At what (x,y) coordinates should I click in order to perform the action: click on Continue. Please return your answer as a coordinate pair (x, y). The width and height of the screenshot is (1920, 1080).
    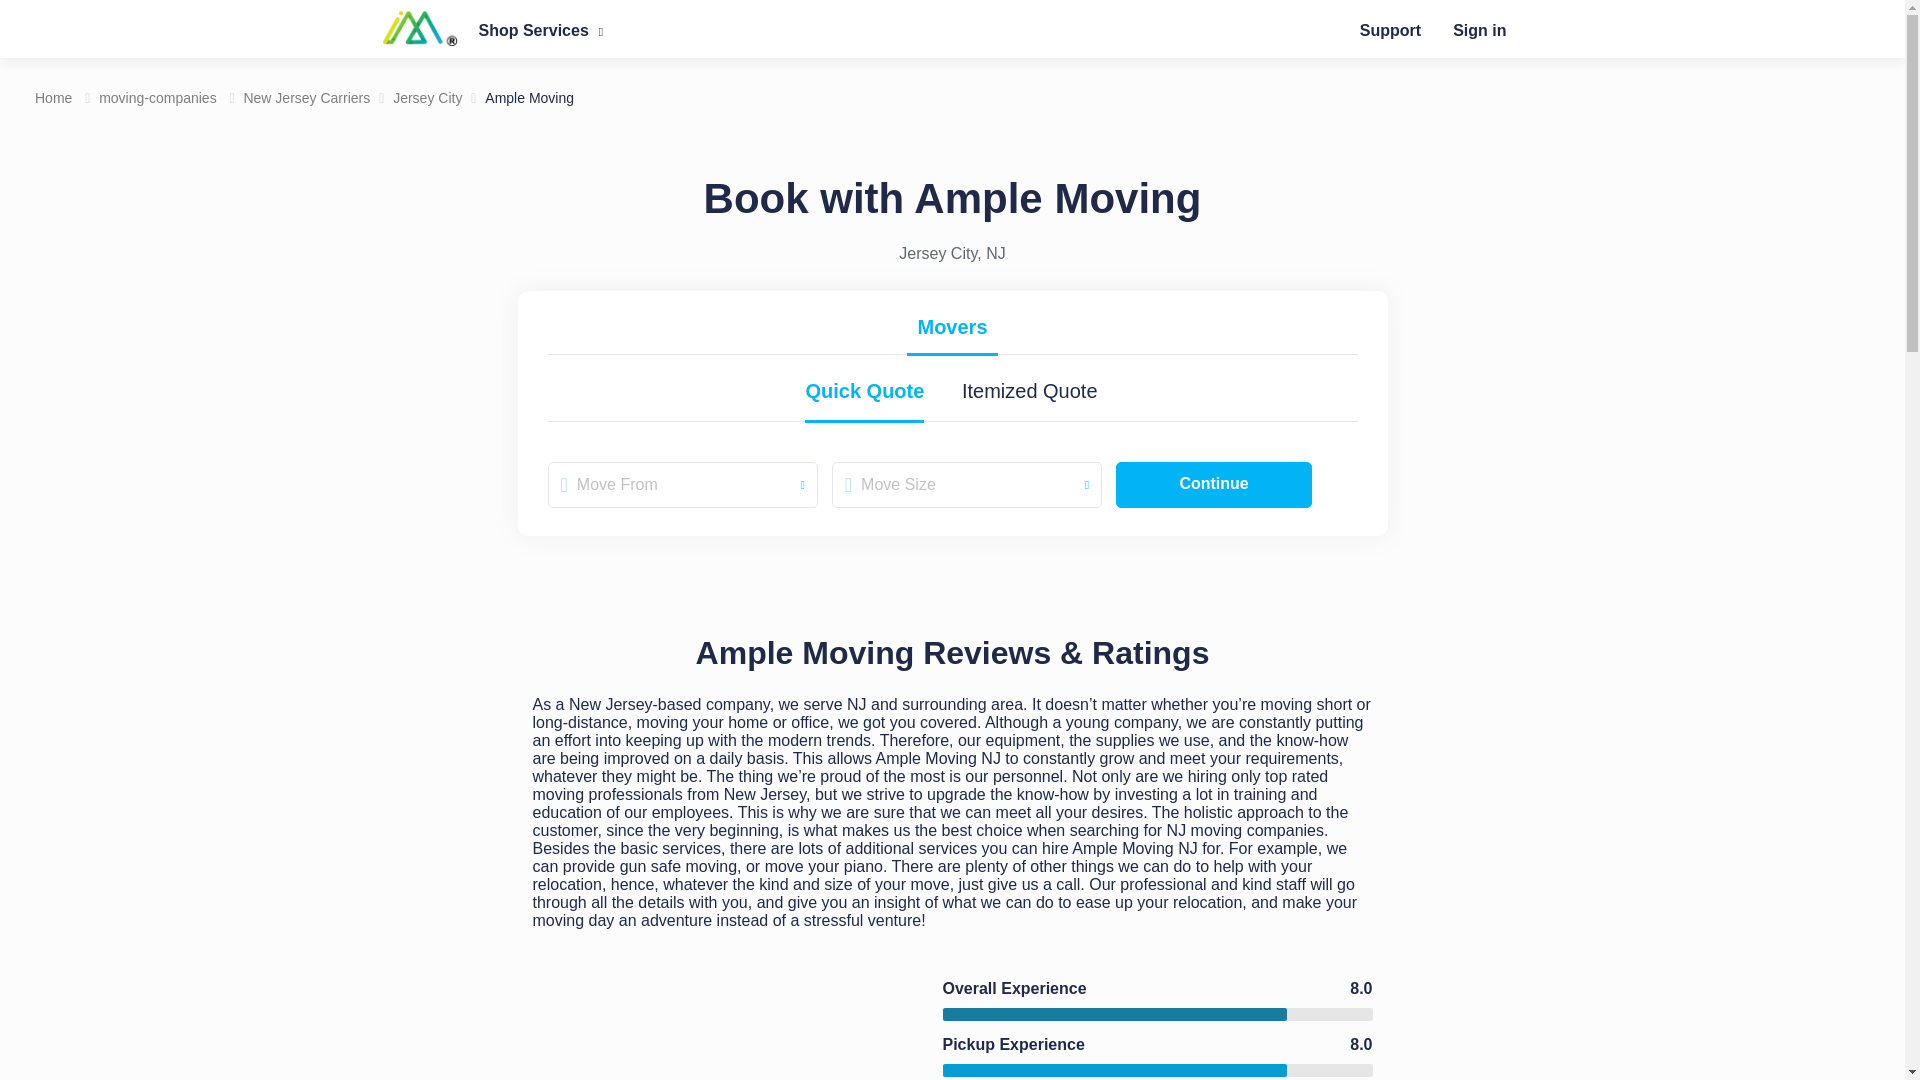
    Looking at the image, I should click on (1213, 484).